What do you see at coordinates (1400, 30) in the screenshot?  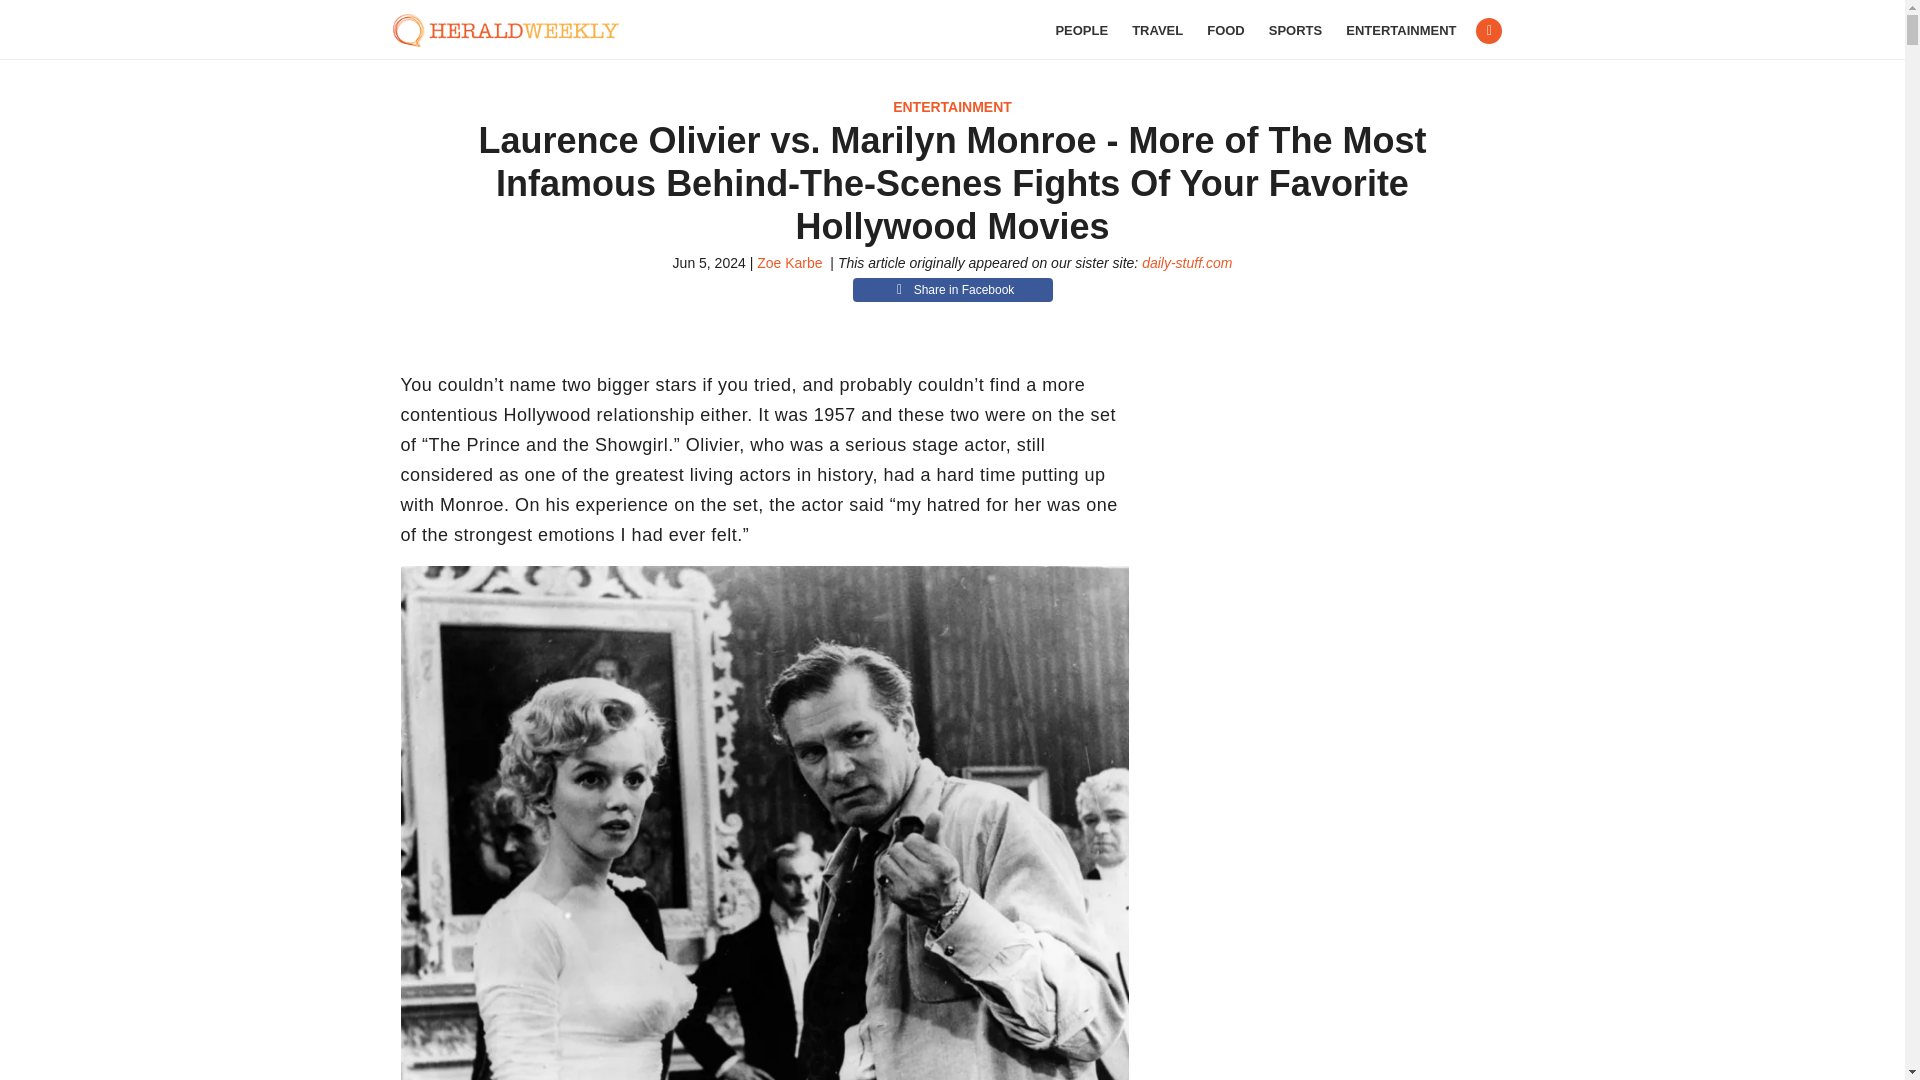 I see `ENTERTAINMENT` at bounding box center [1400, 30].